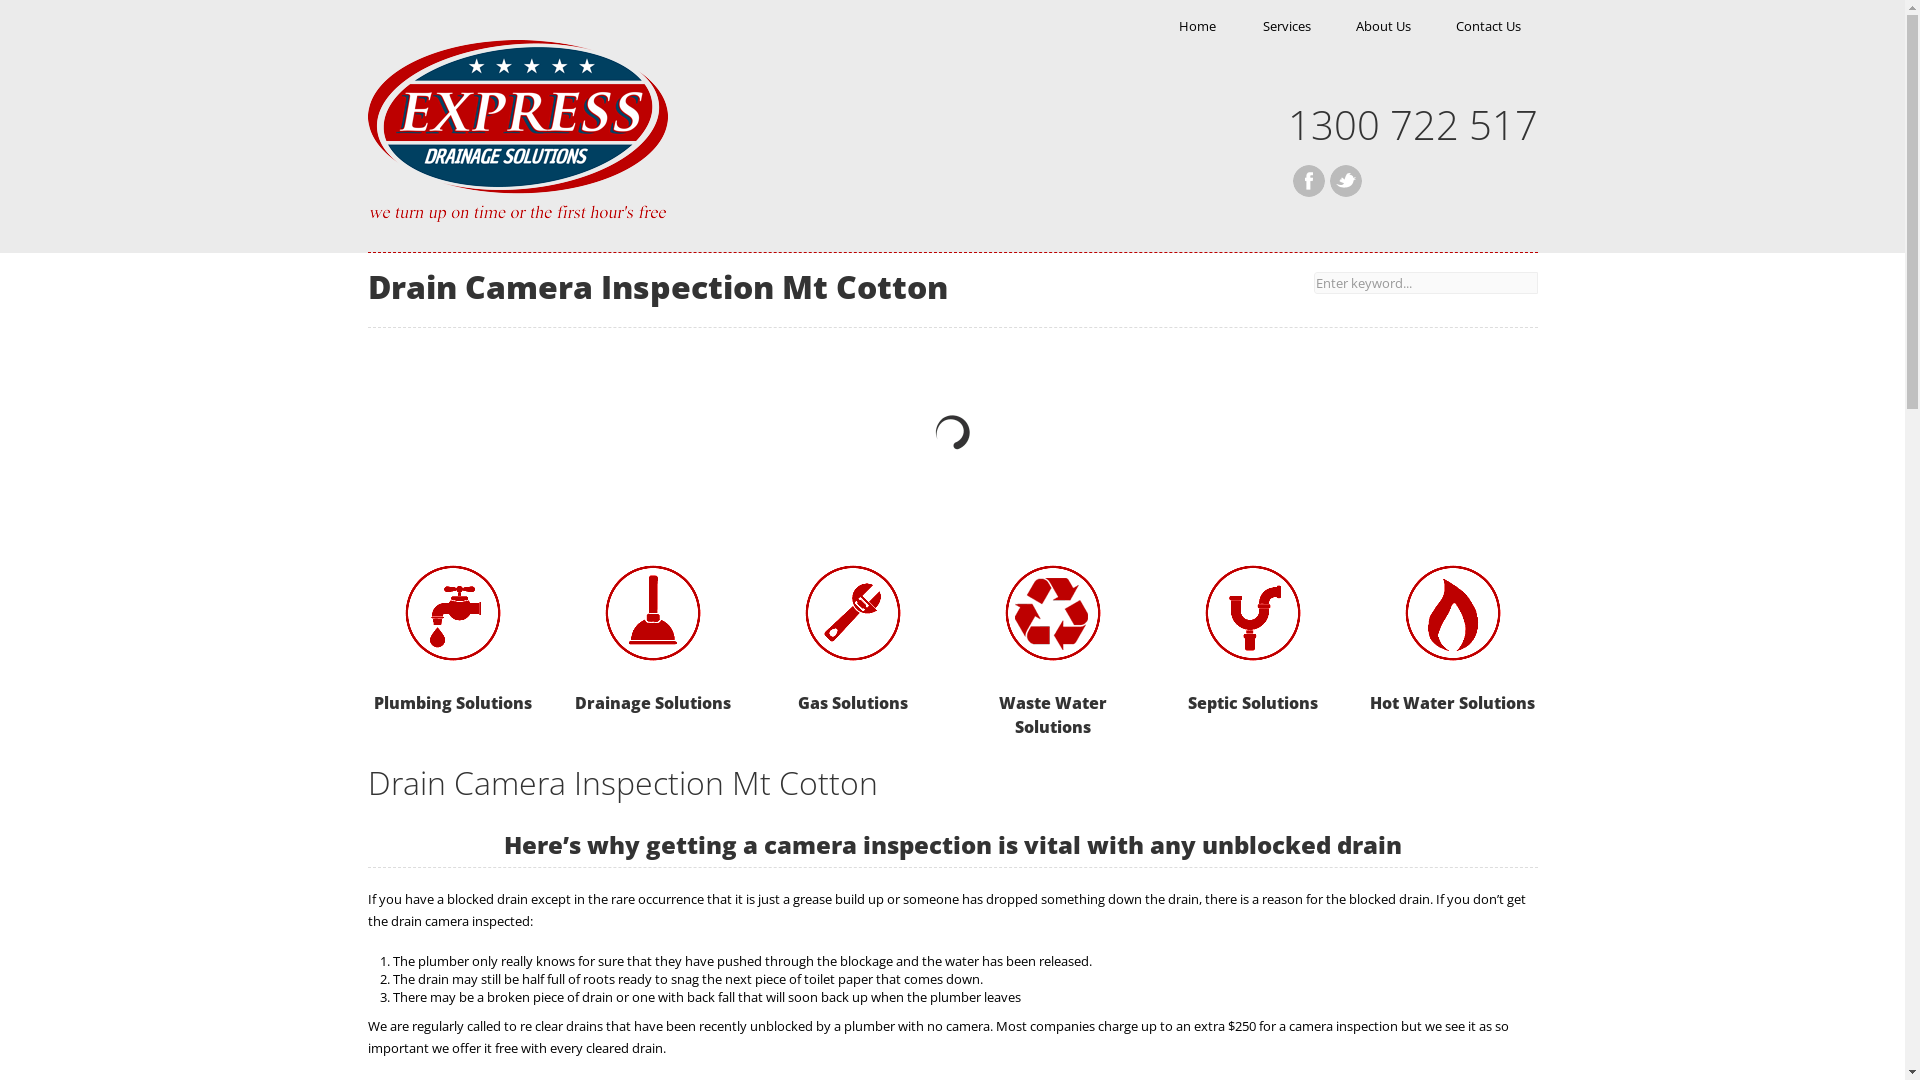 The width and height of the screenshot is (1920, 1080). Describe the element at coordinates (853, 703) in the screenshot. I see `Gas Solutions` at that location.